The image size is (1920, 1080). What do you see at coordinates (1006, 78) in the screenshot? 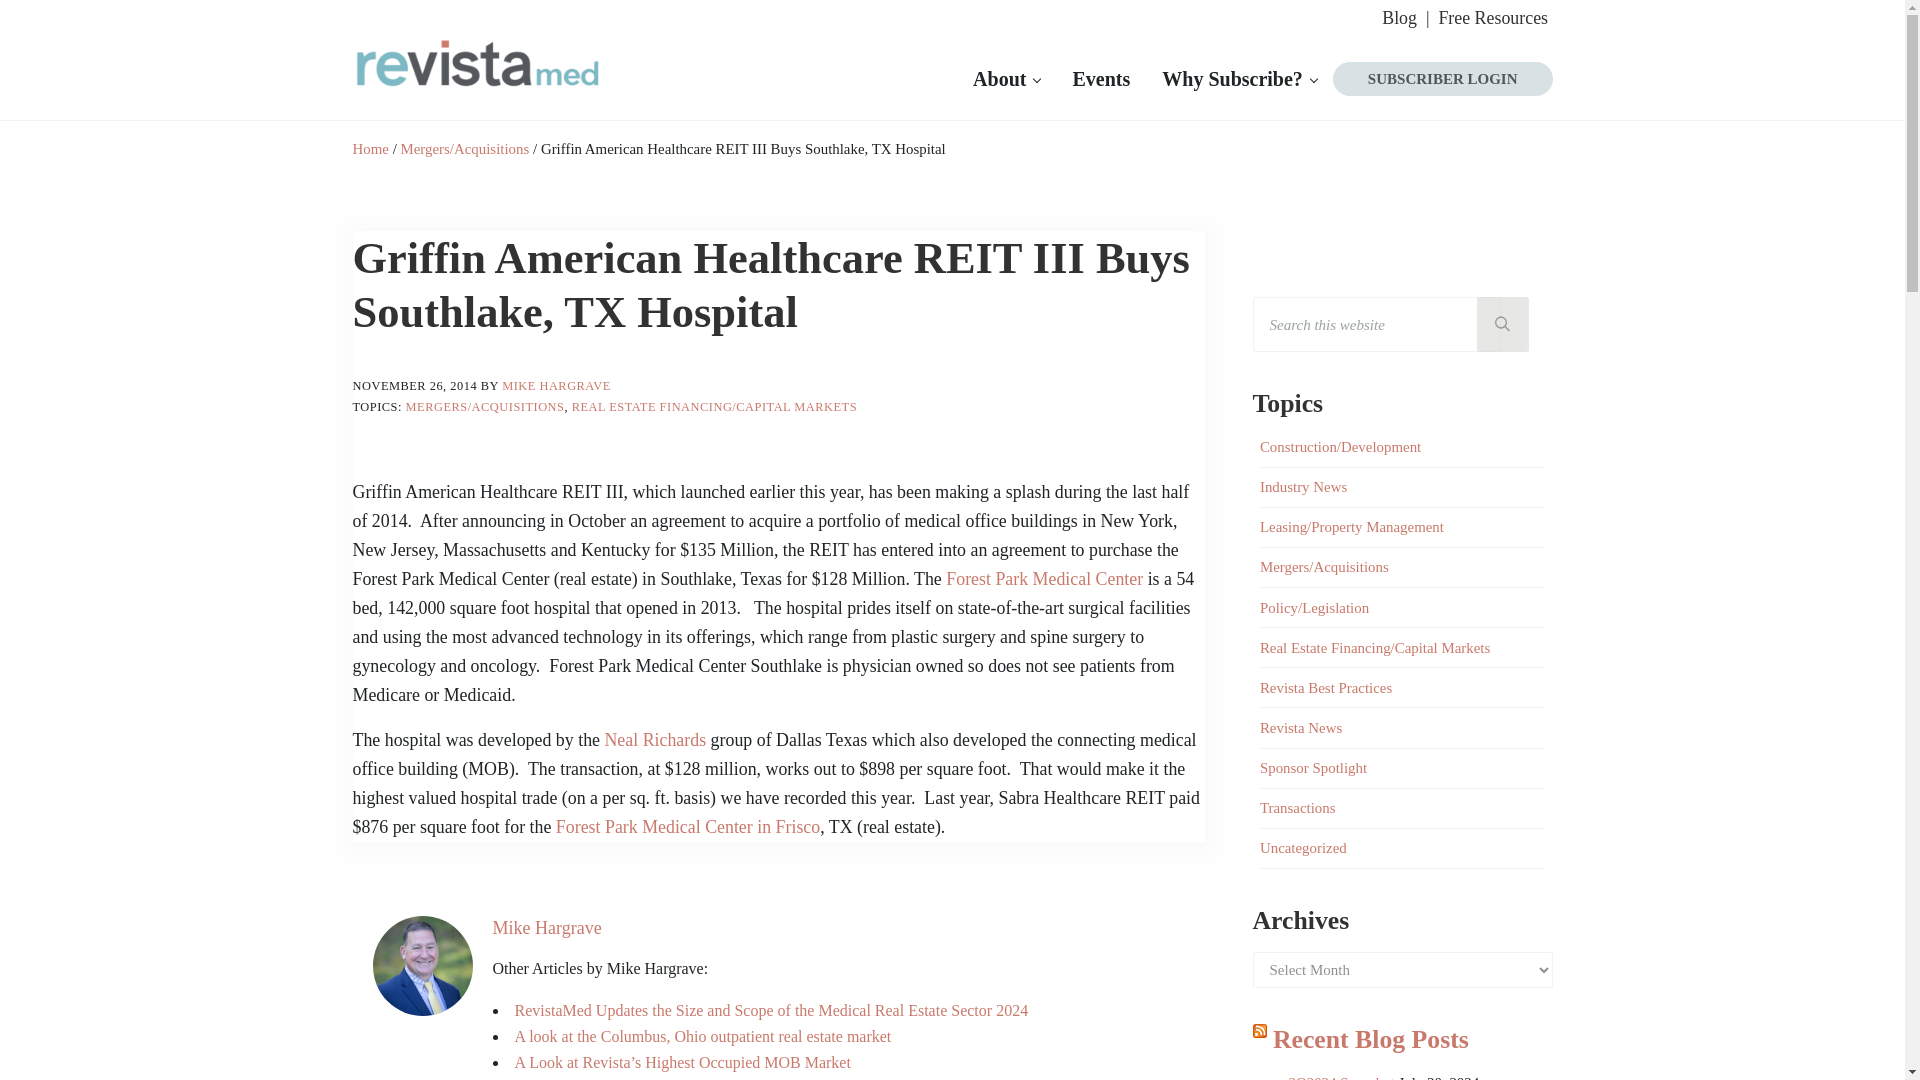
I see `About` at bounding box center [1006, 78].